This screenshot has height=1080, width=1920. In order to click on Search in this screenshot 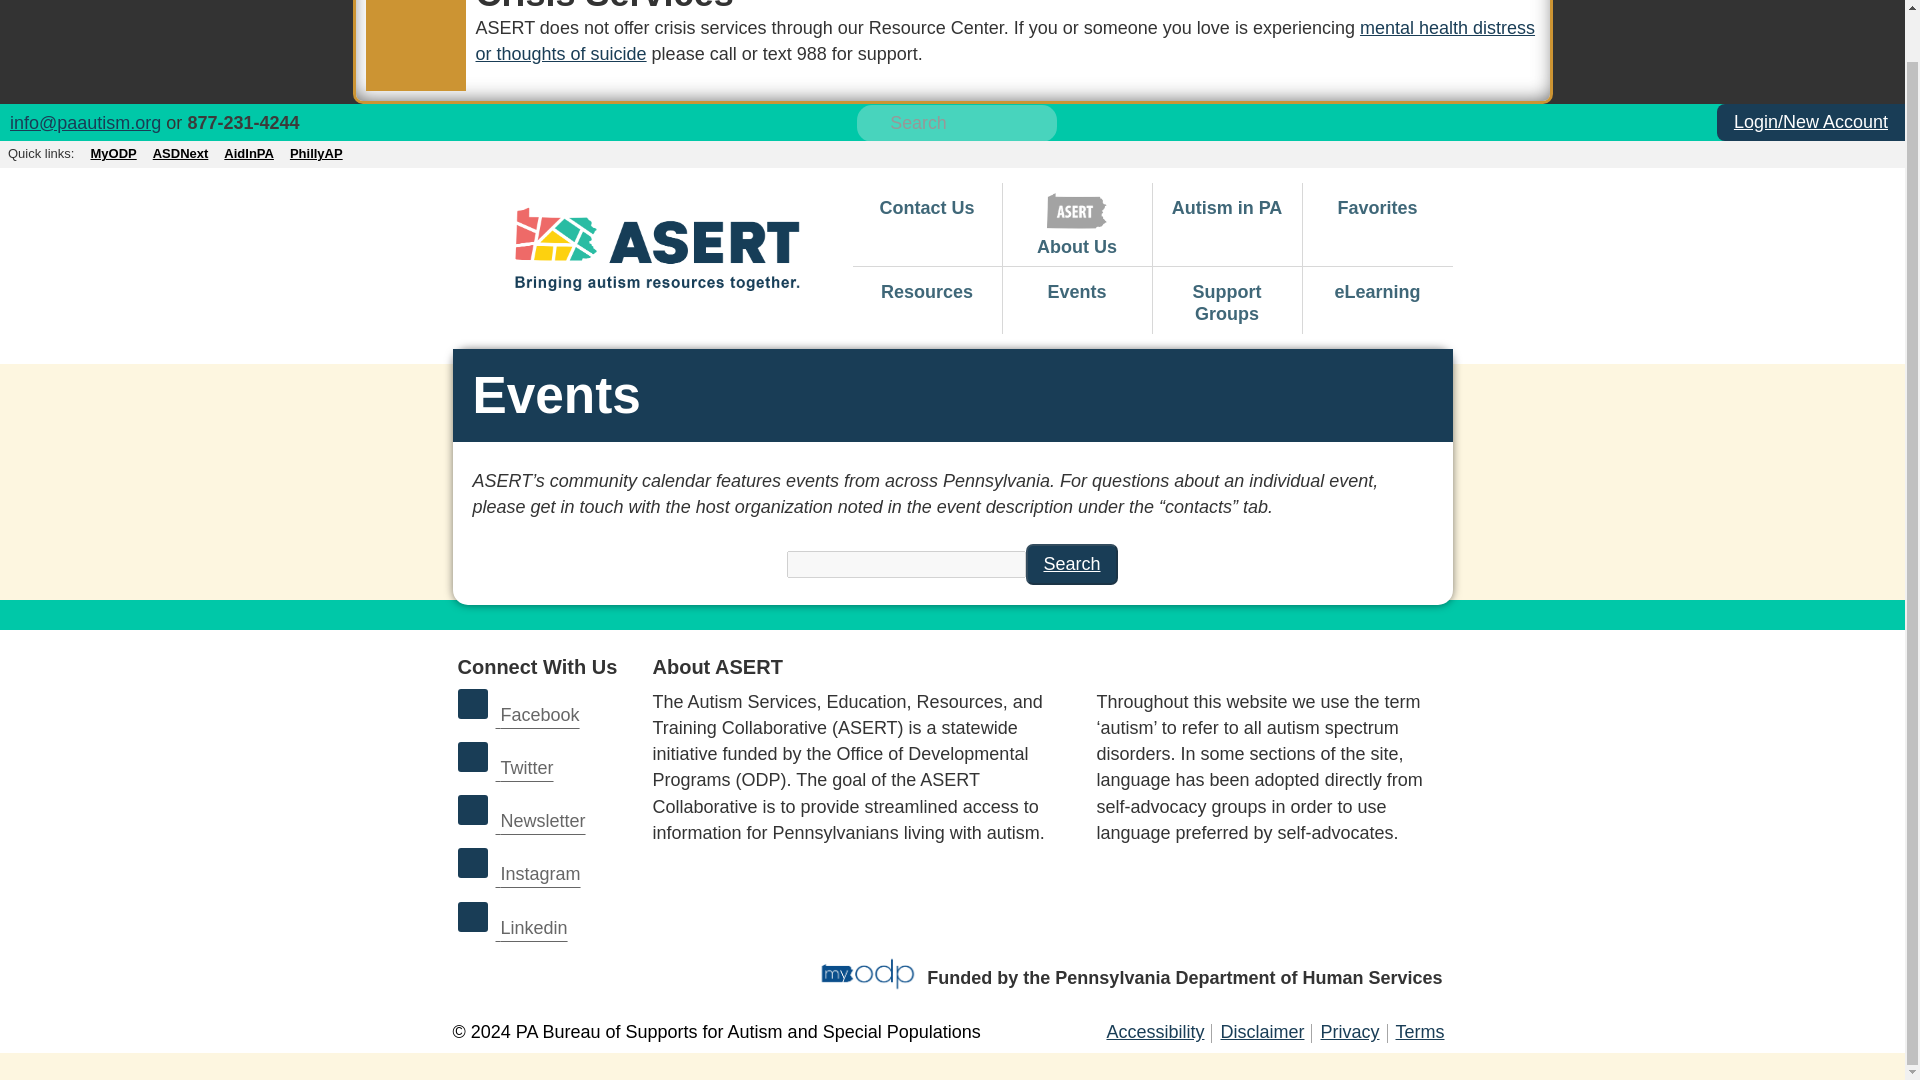, I will do `click(1071, 564)`.